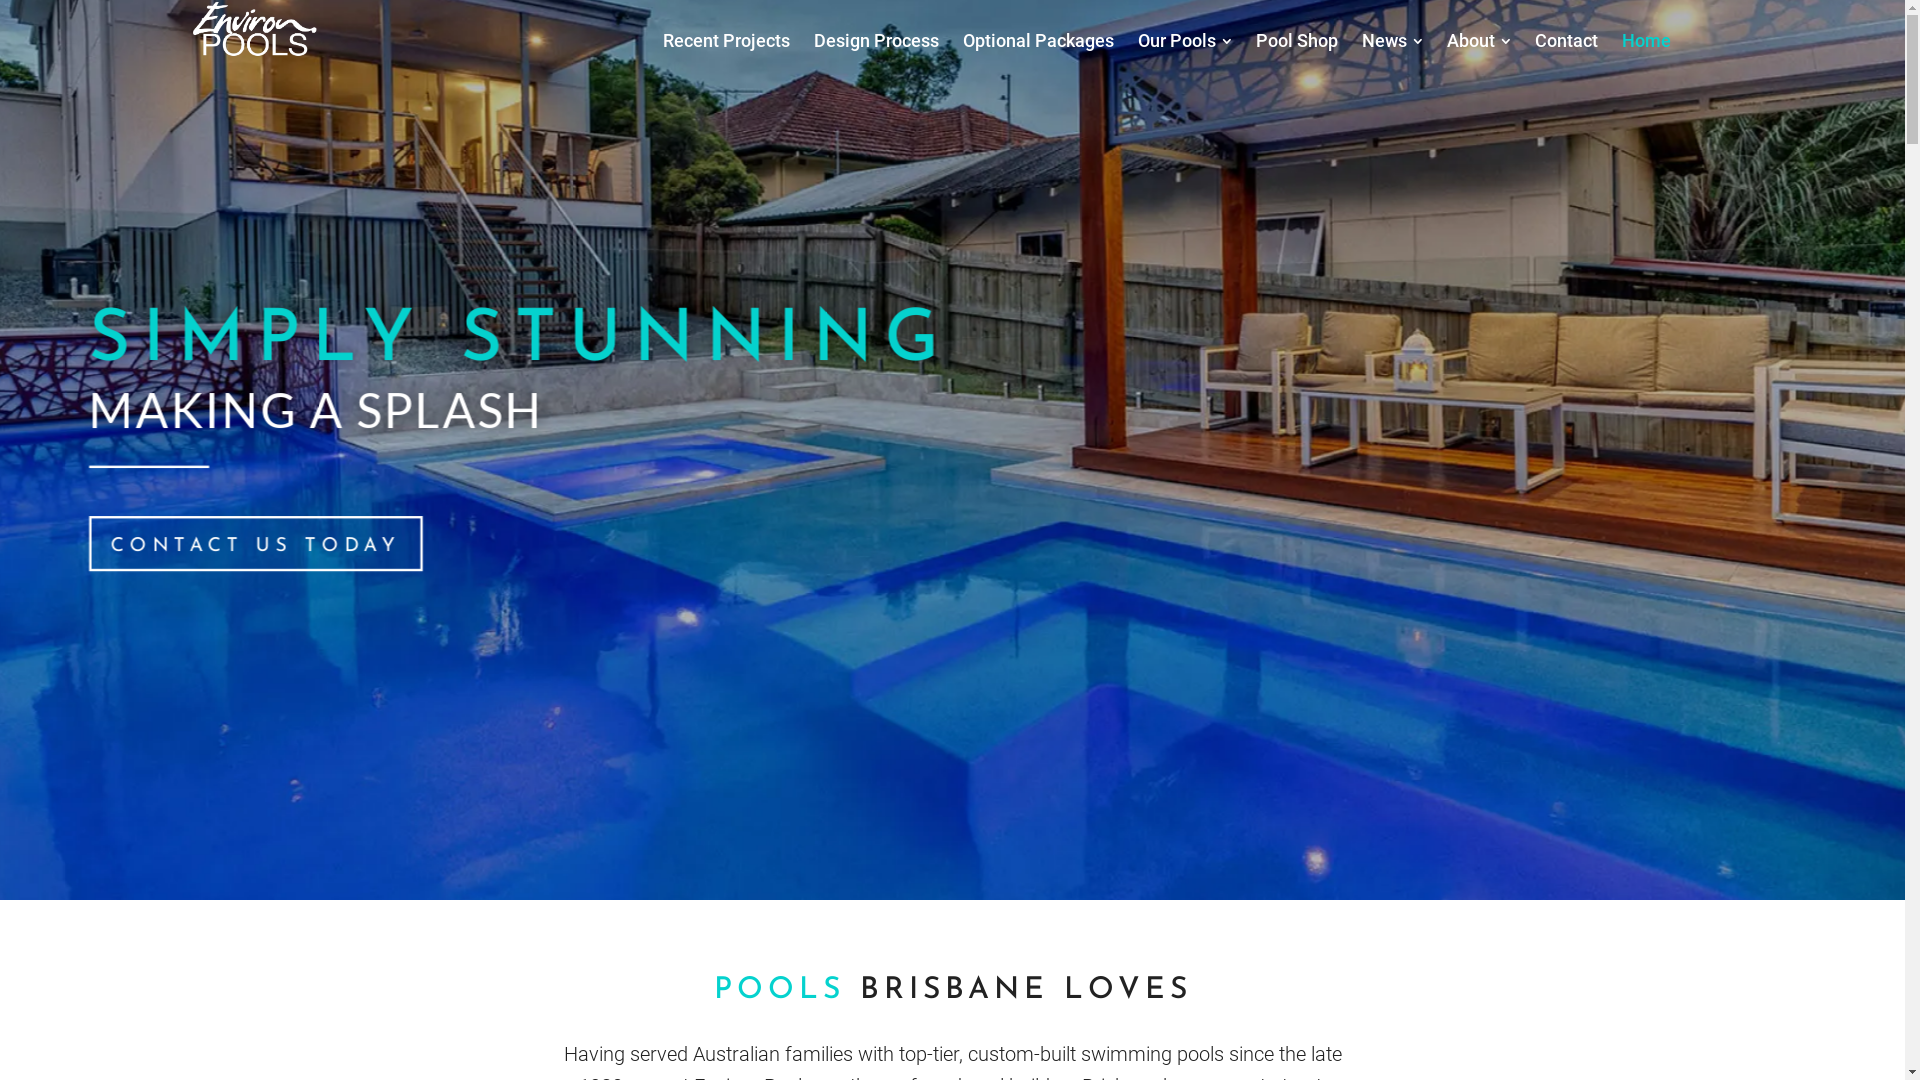 This screenshot has width=1920, height=1080. What do you see at coordinates (1566, 41) in the screenshot?
I see `Contact` at bounding box center [1566, 41].